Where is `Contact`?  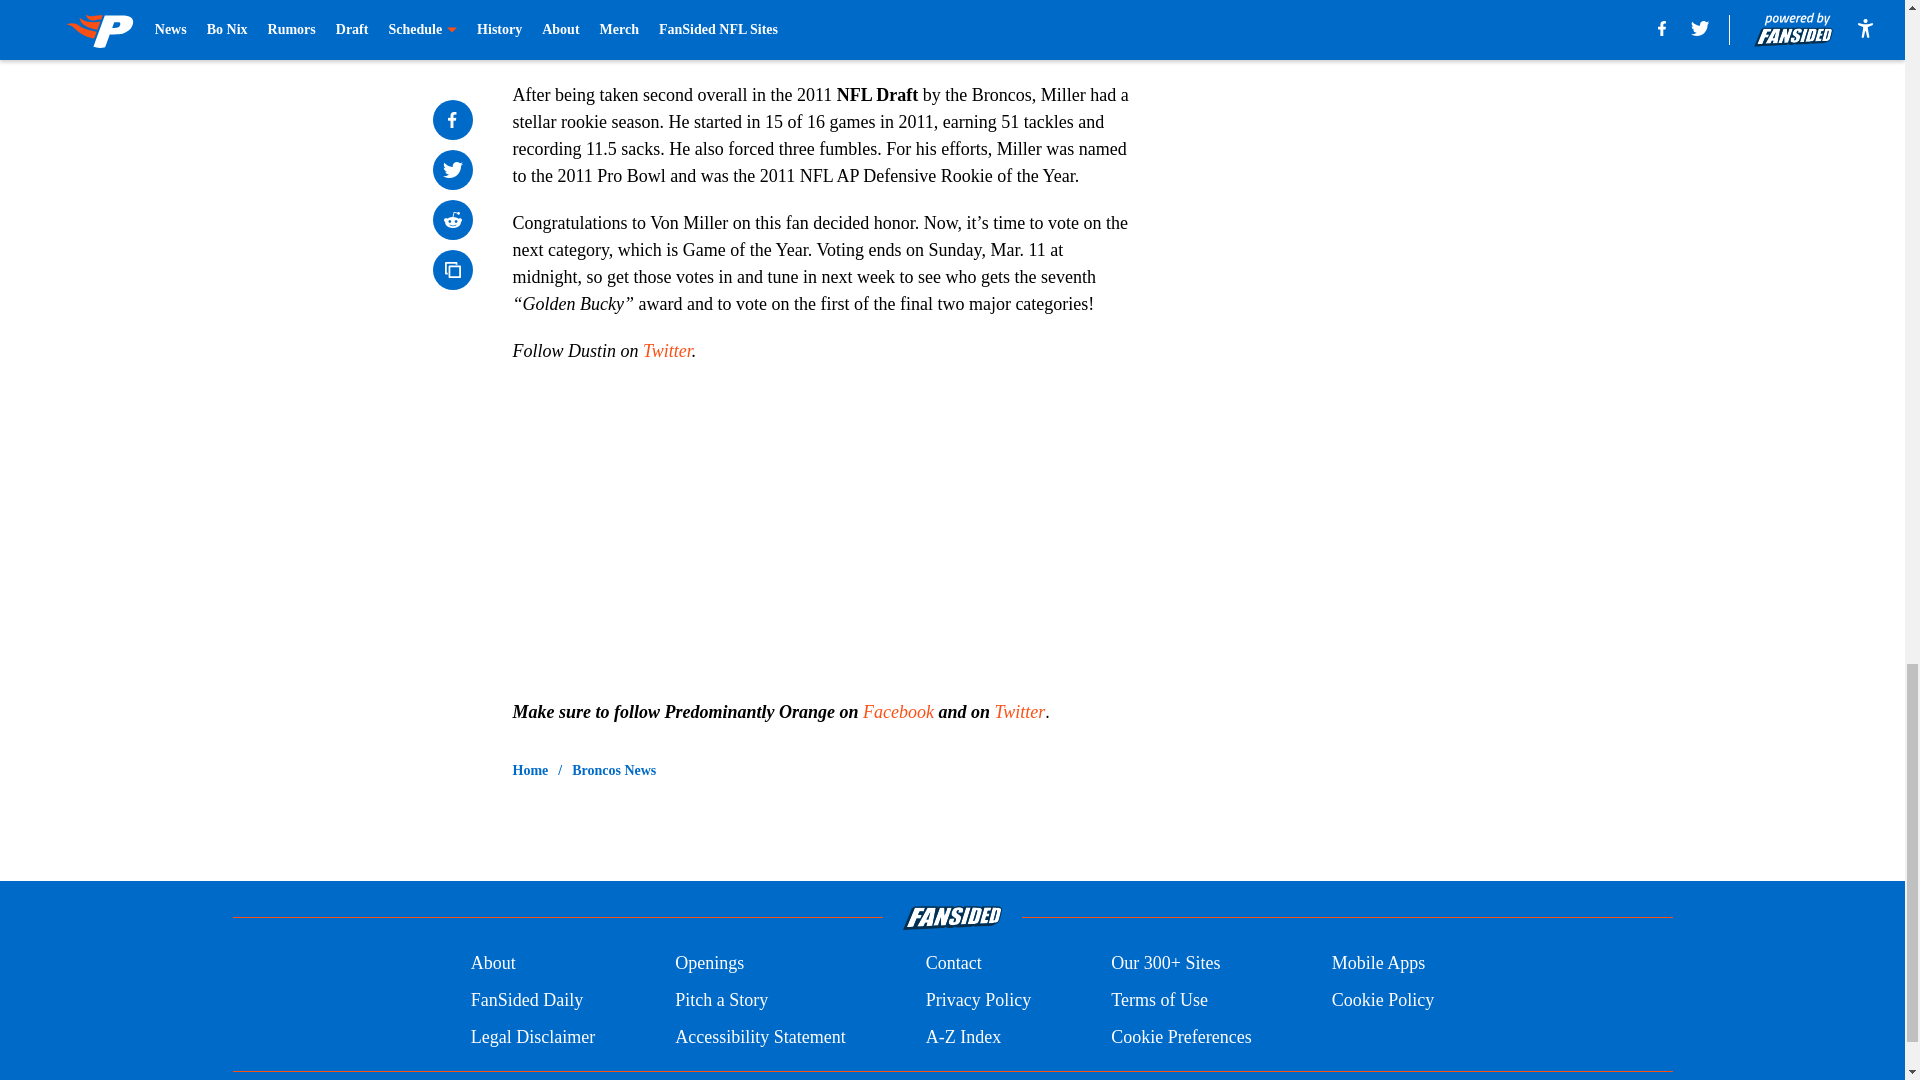
Contact is located at coordinates (953, 964).